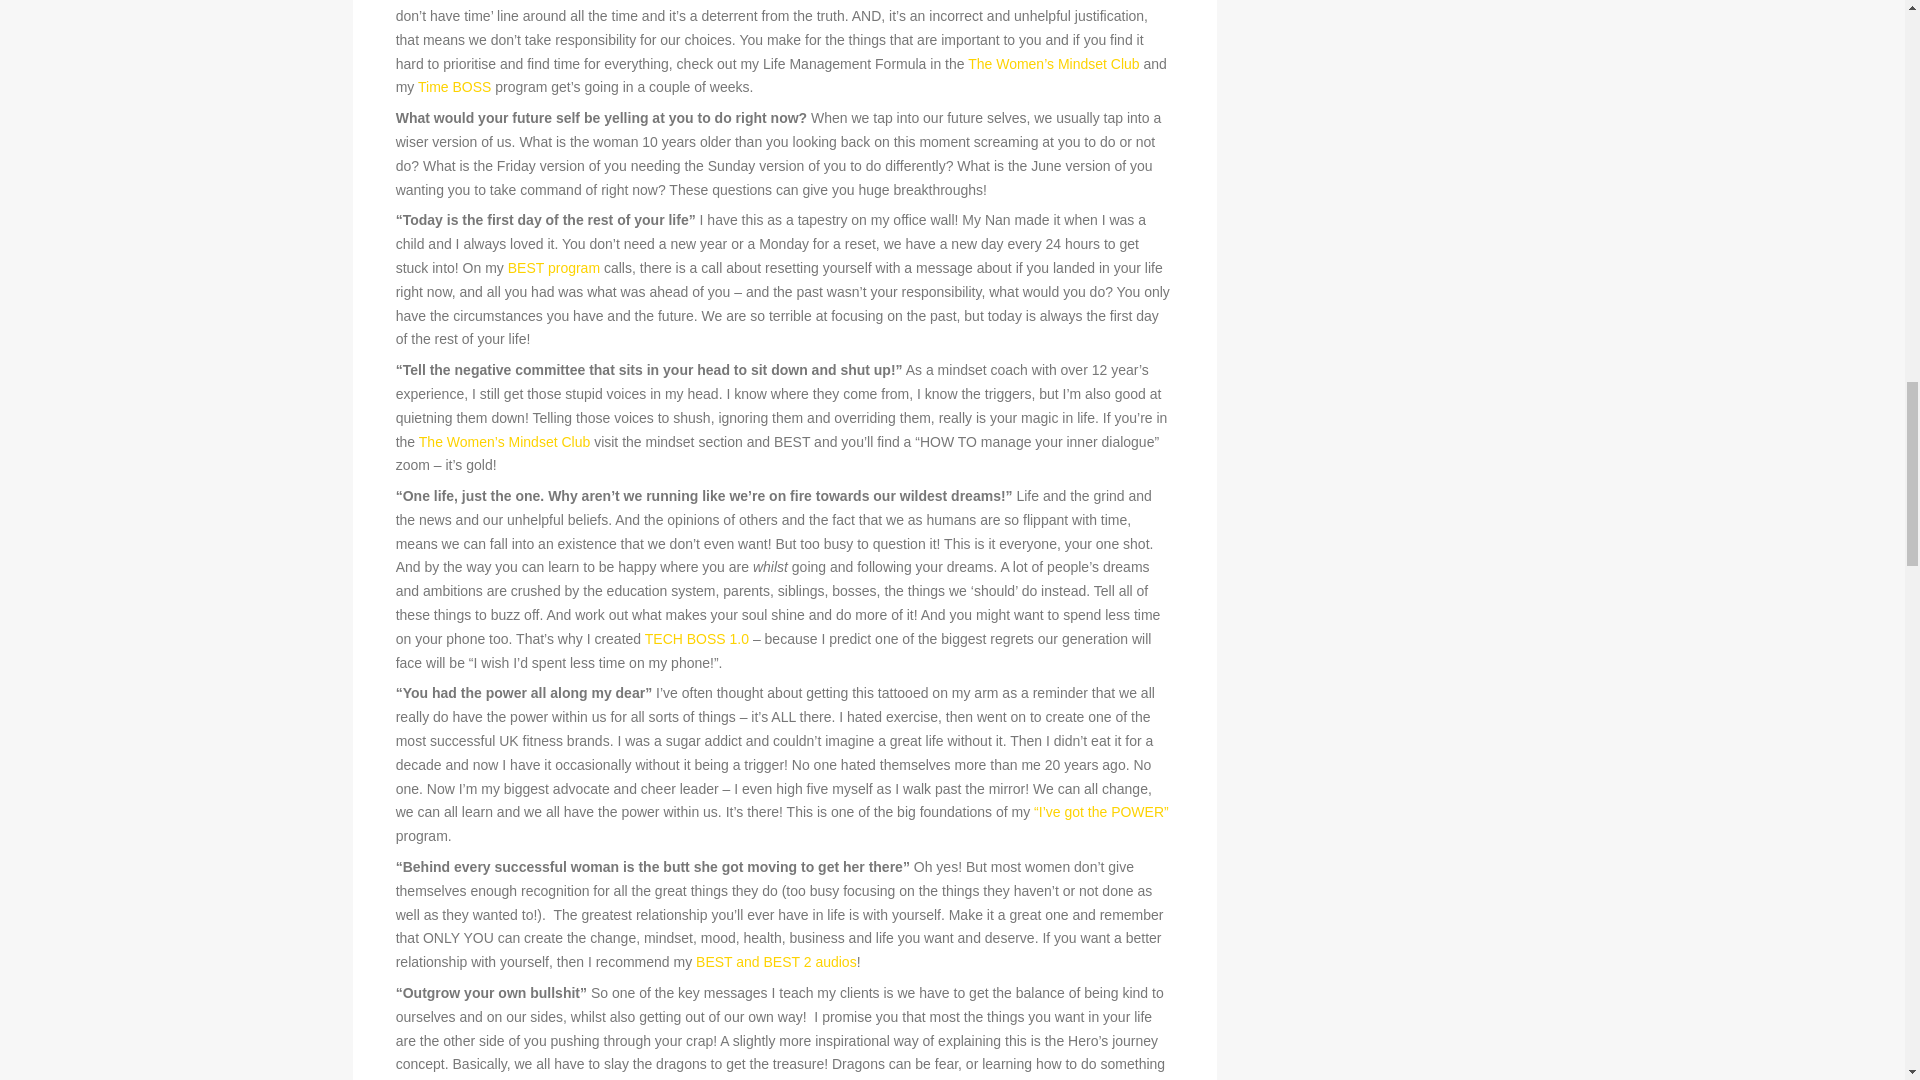  What do you see at coordinates (696, 638) in the screenshot?
I see `TECH BOSS 1.0` at bounding box center [696, 638].